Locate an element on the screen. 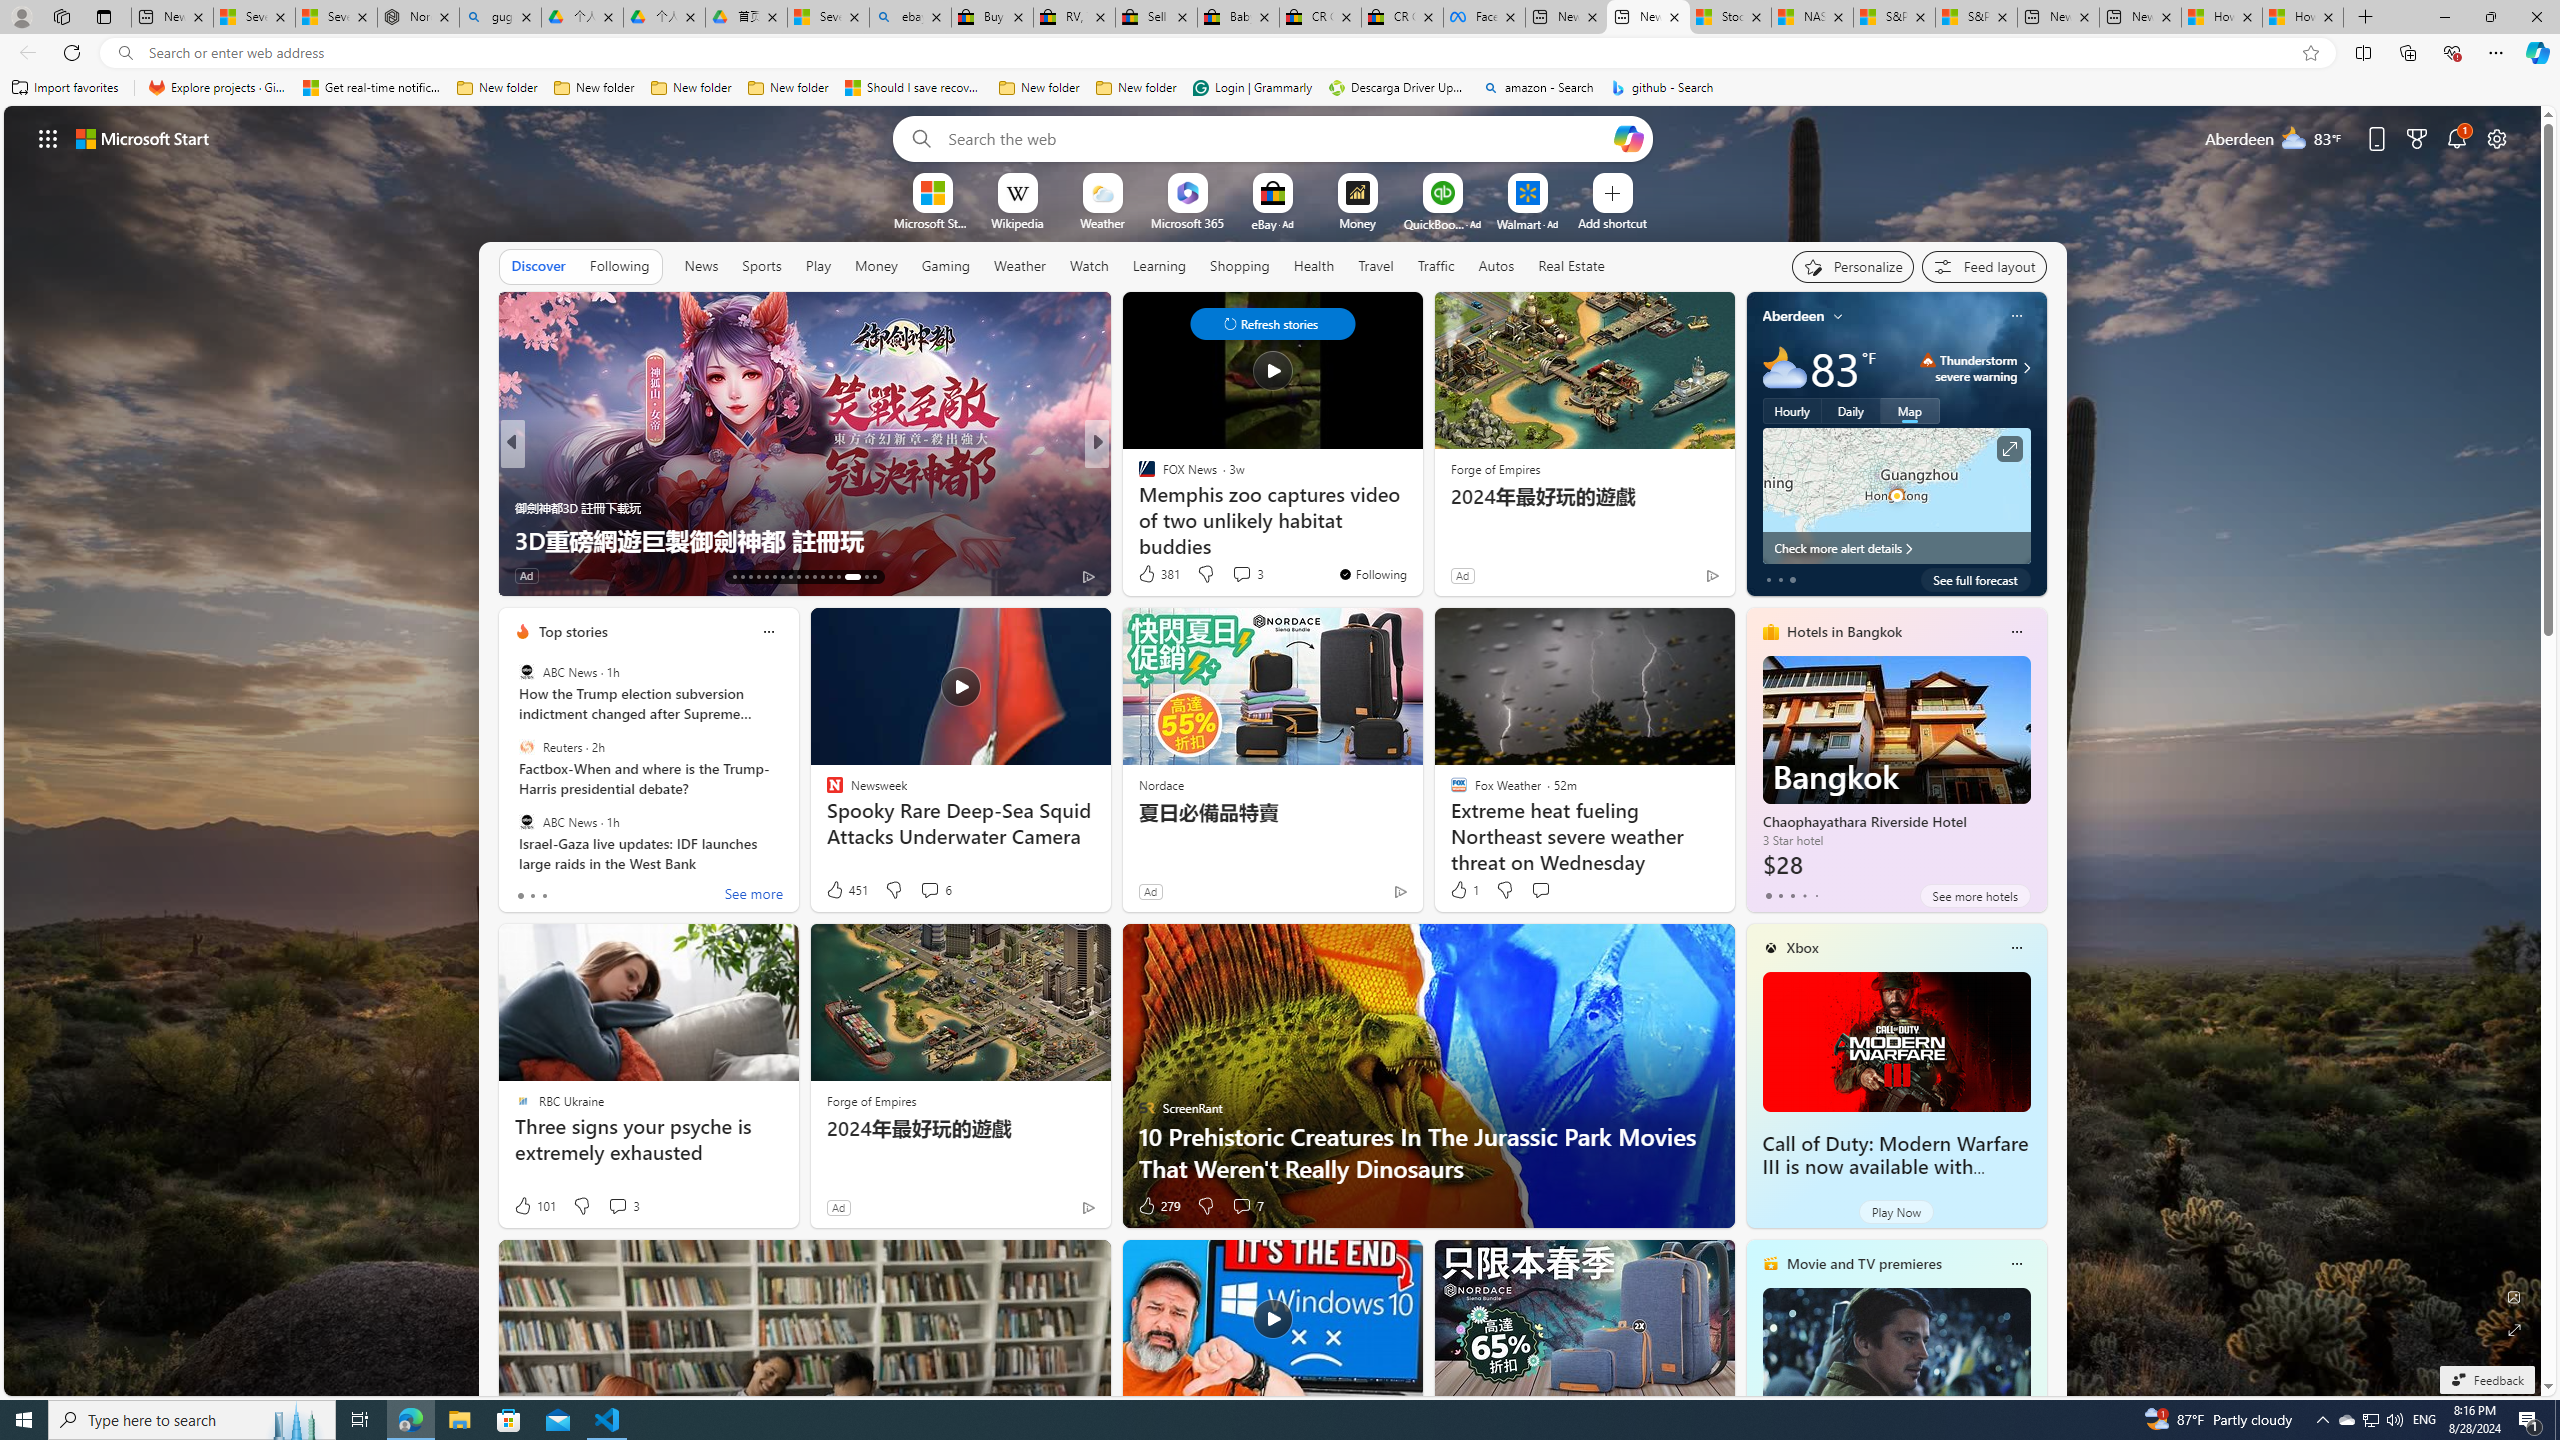  Login | Grammarly is located at coordinates (1252, 88).